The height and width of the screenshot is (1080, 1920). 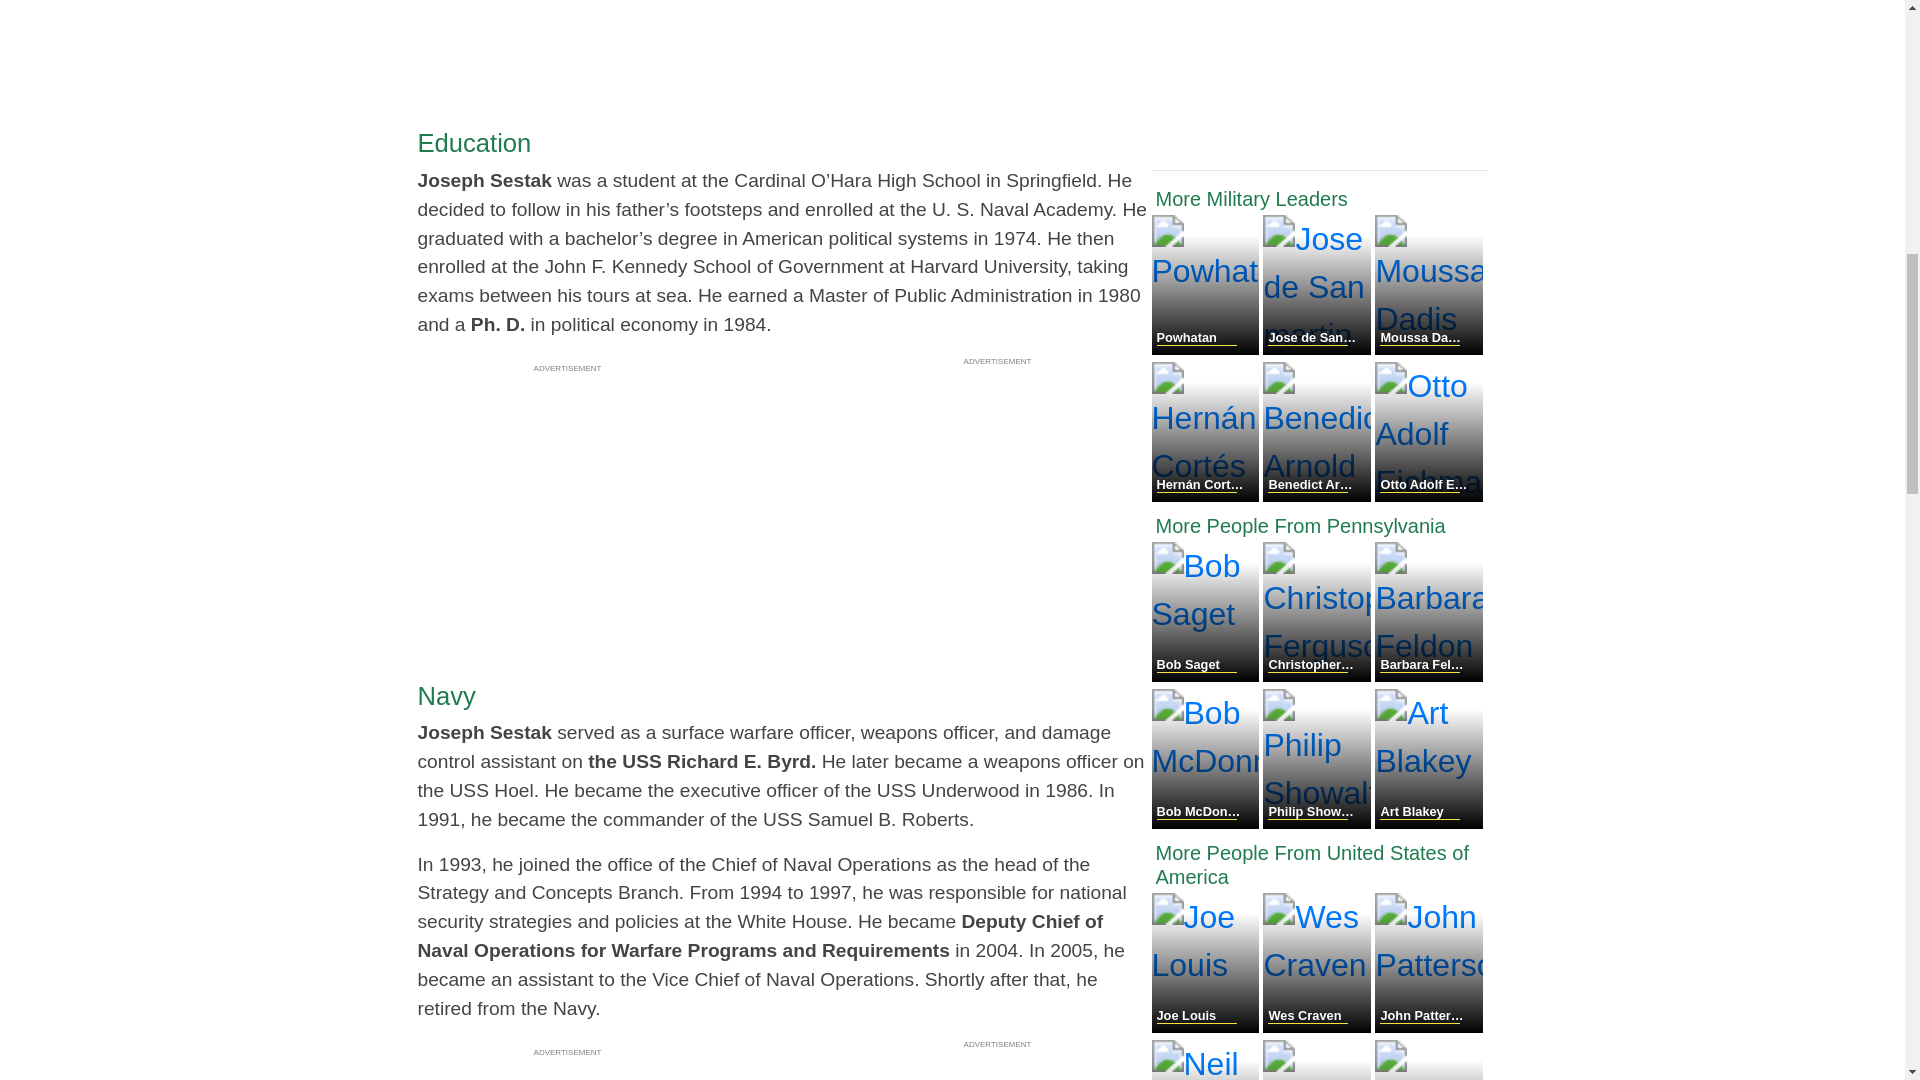 What do you see at coordinates (1320, 198) in the screenshot?
I see `More Military Leaders` at bounding box center [1320, 198].